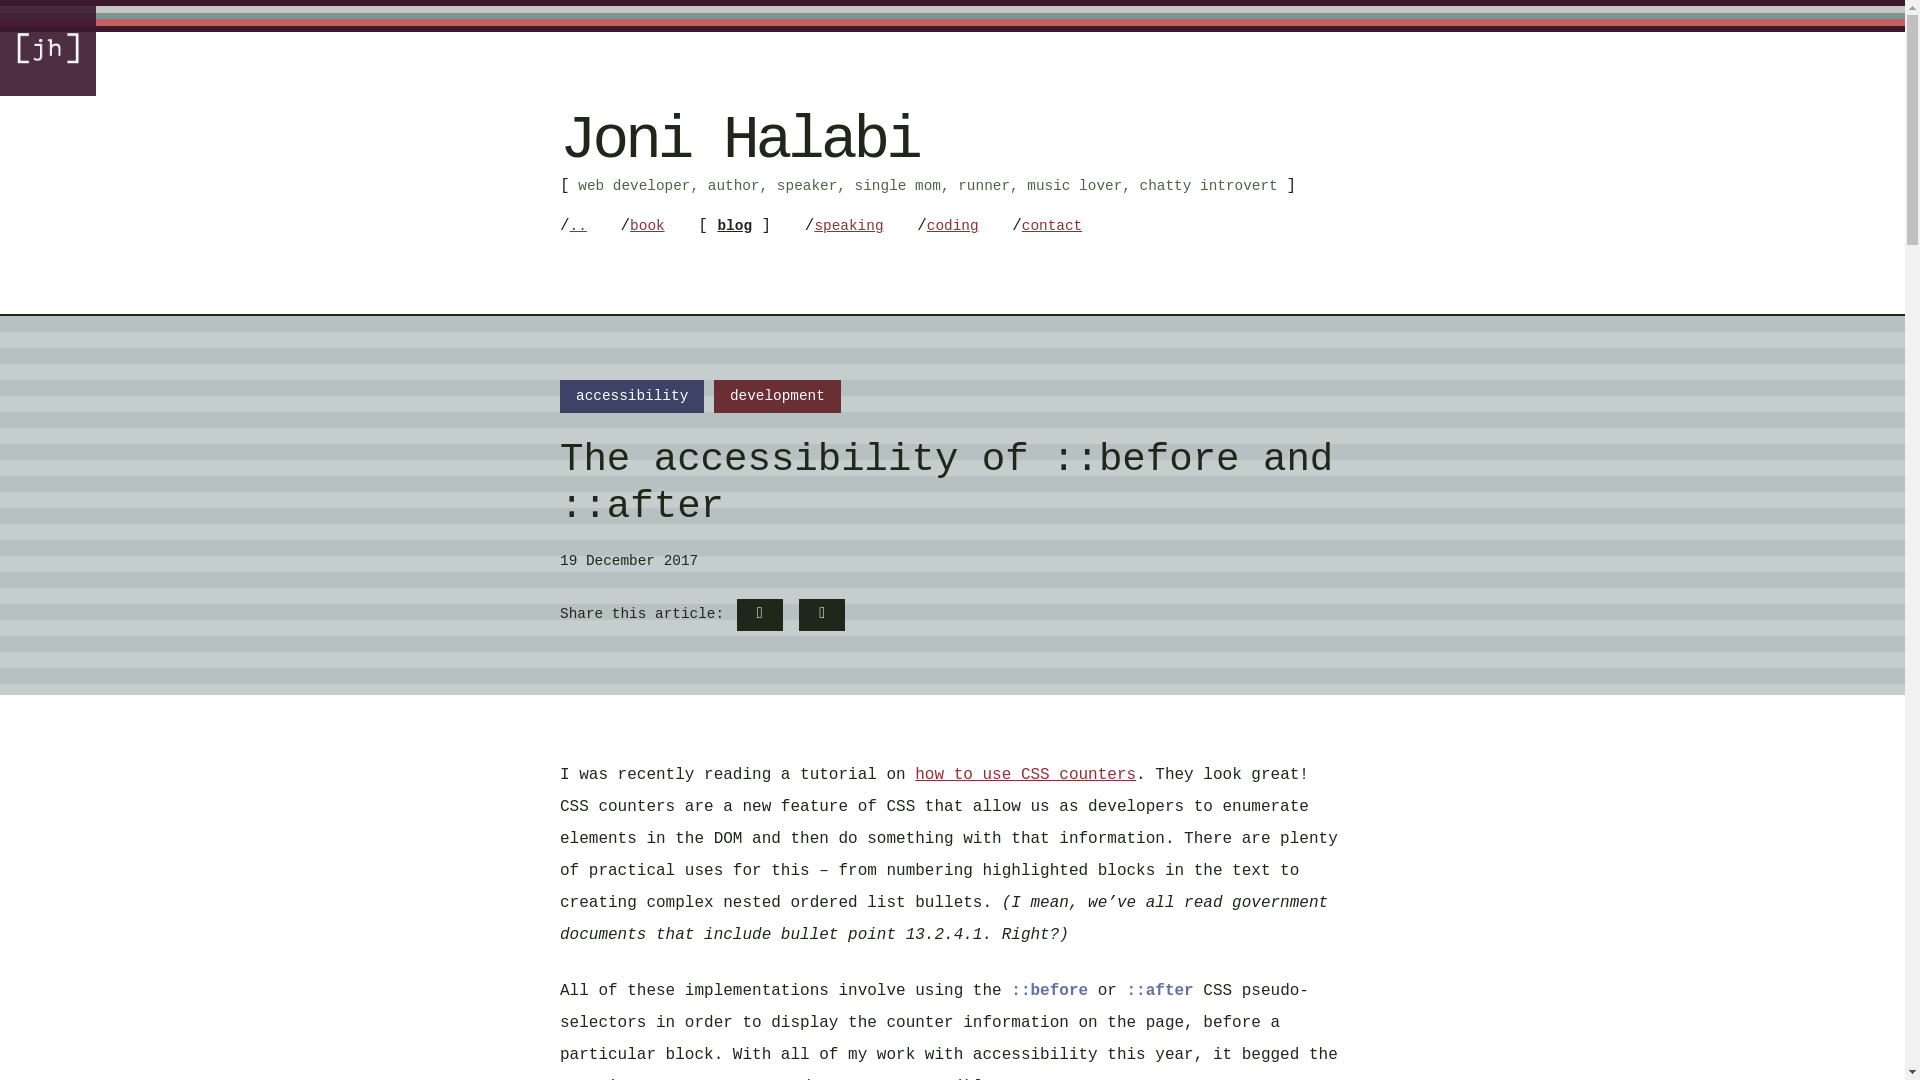 This screenshot has height=1080, width=1920. I want to click on speaking, so click(848, 226).